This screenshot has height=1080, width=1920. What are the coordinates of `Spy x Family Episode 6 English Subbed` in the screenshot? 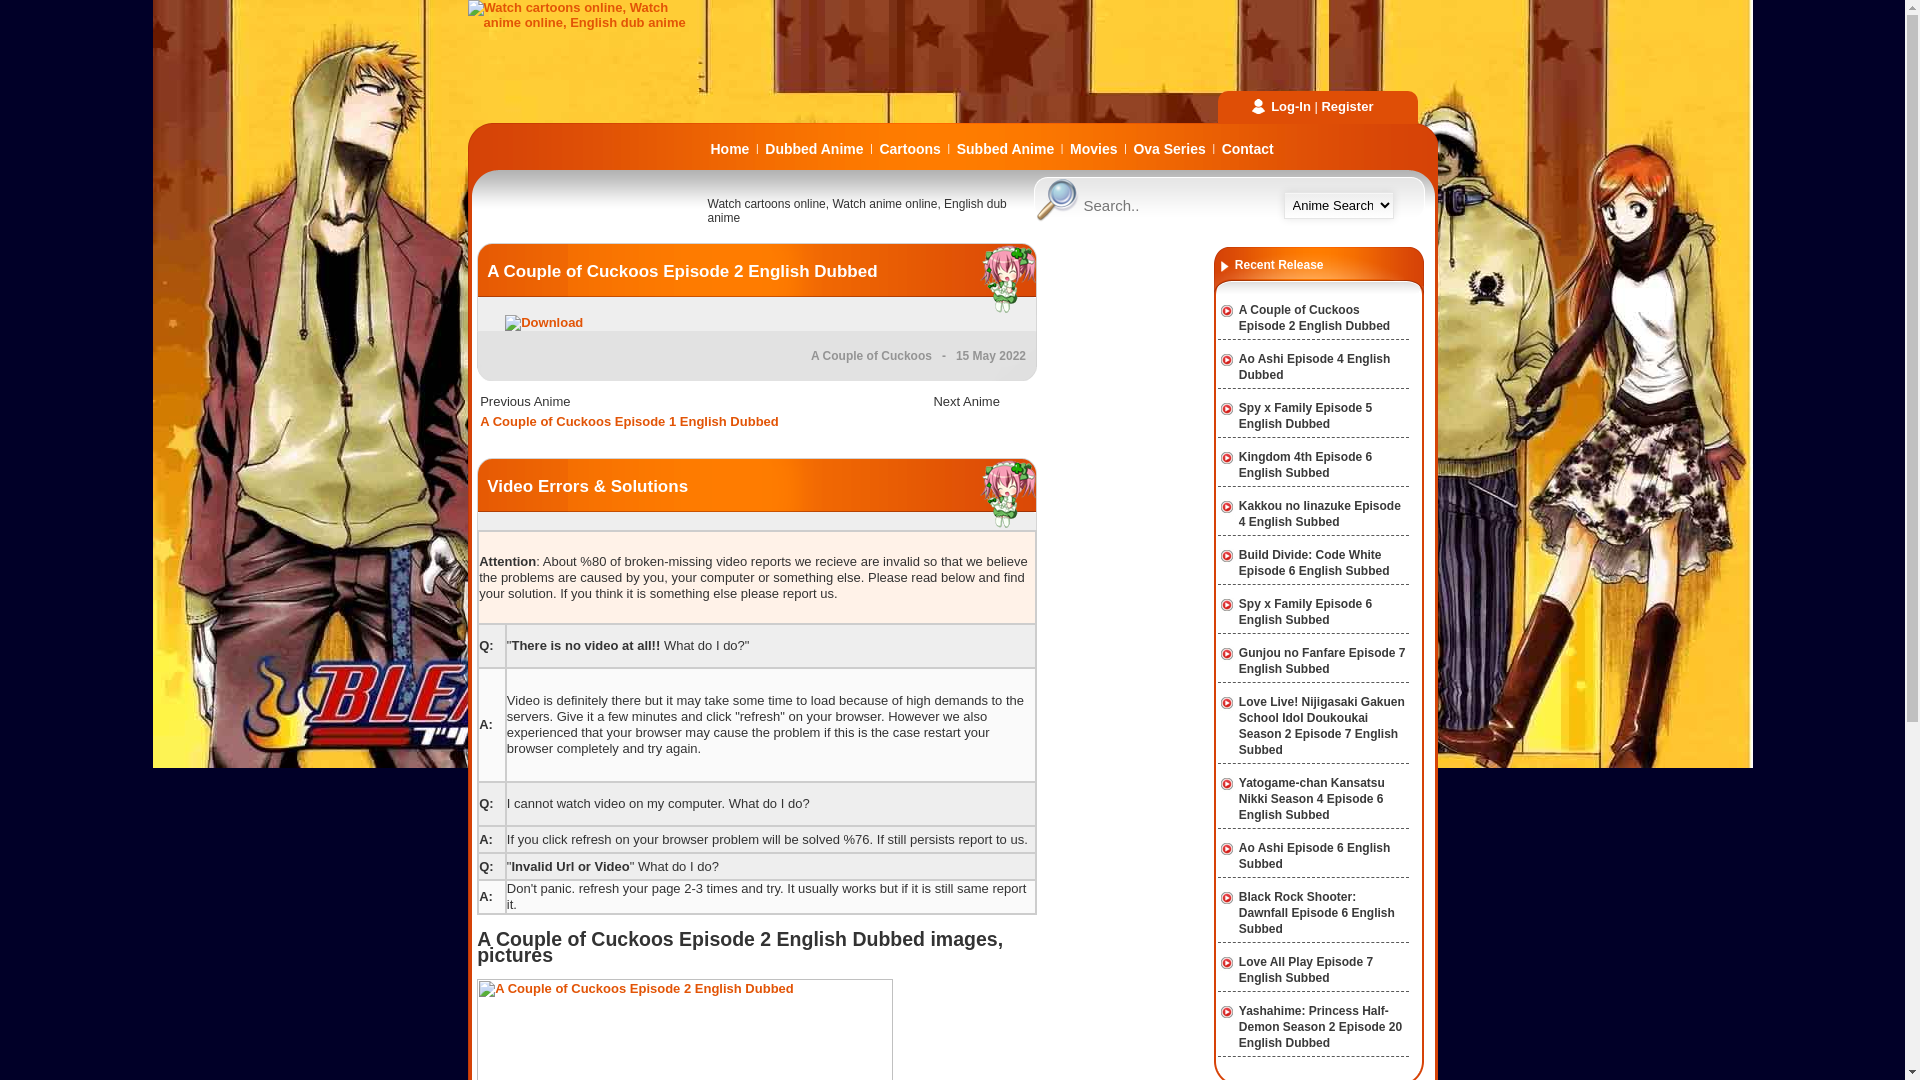 It's located at (1306, 612).